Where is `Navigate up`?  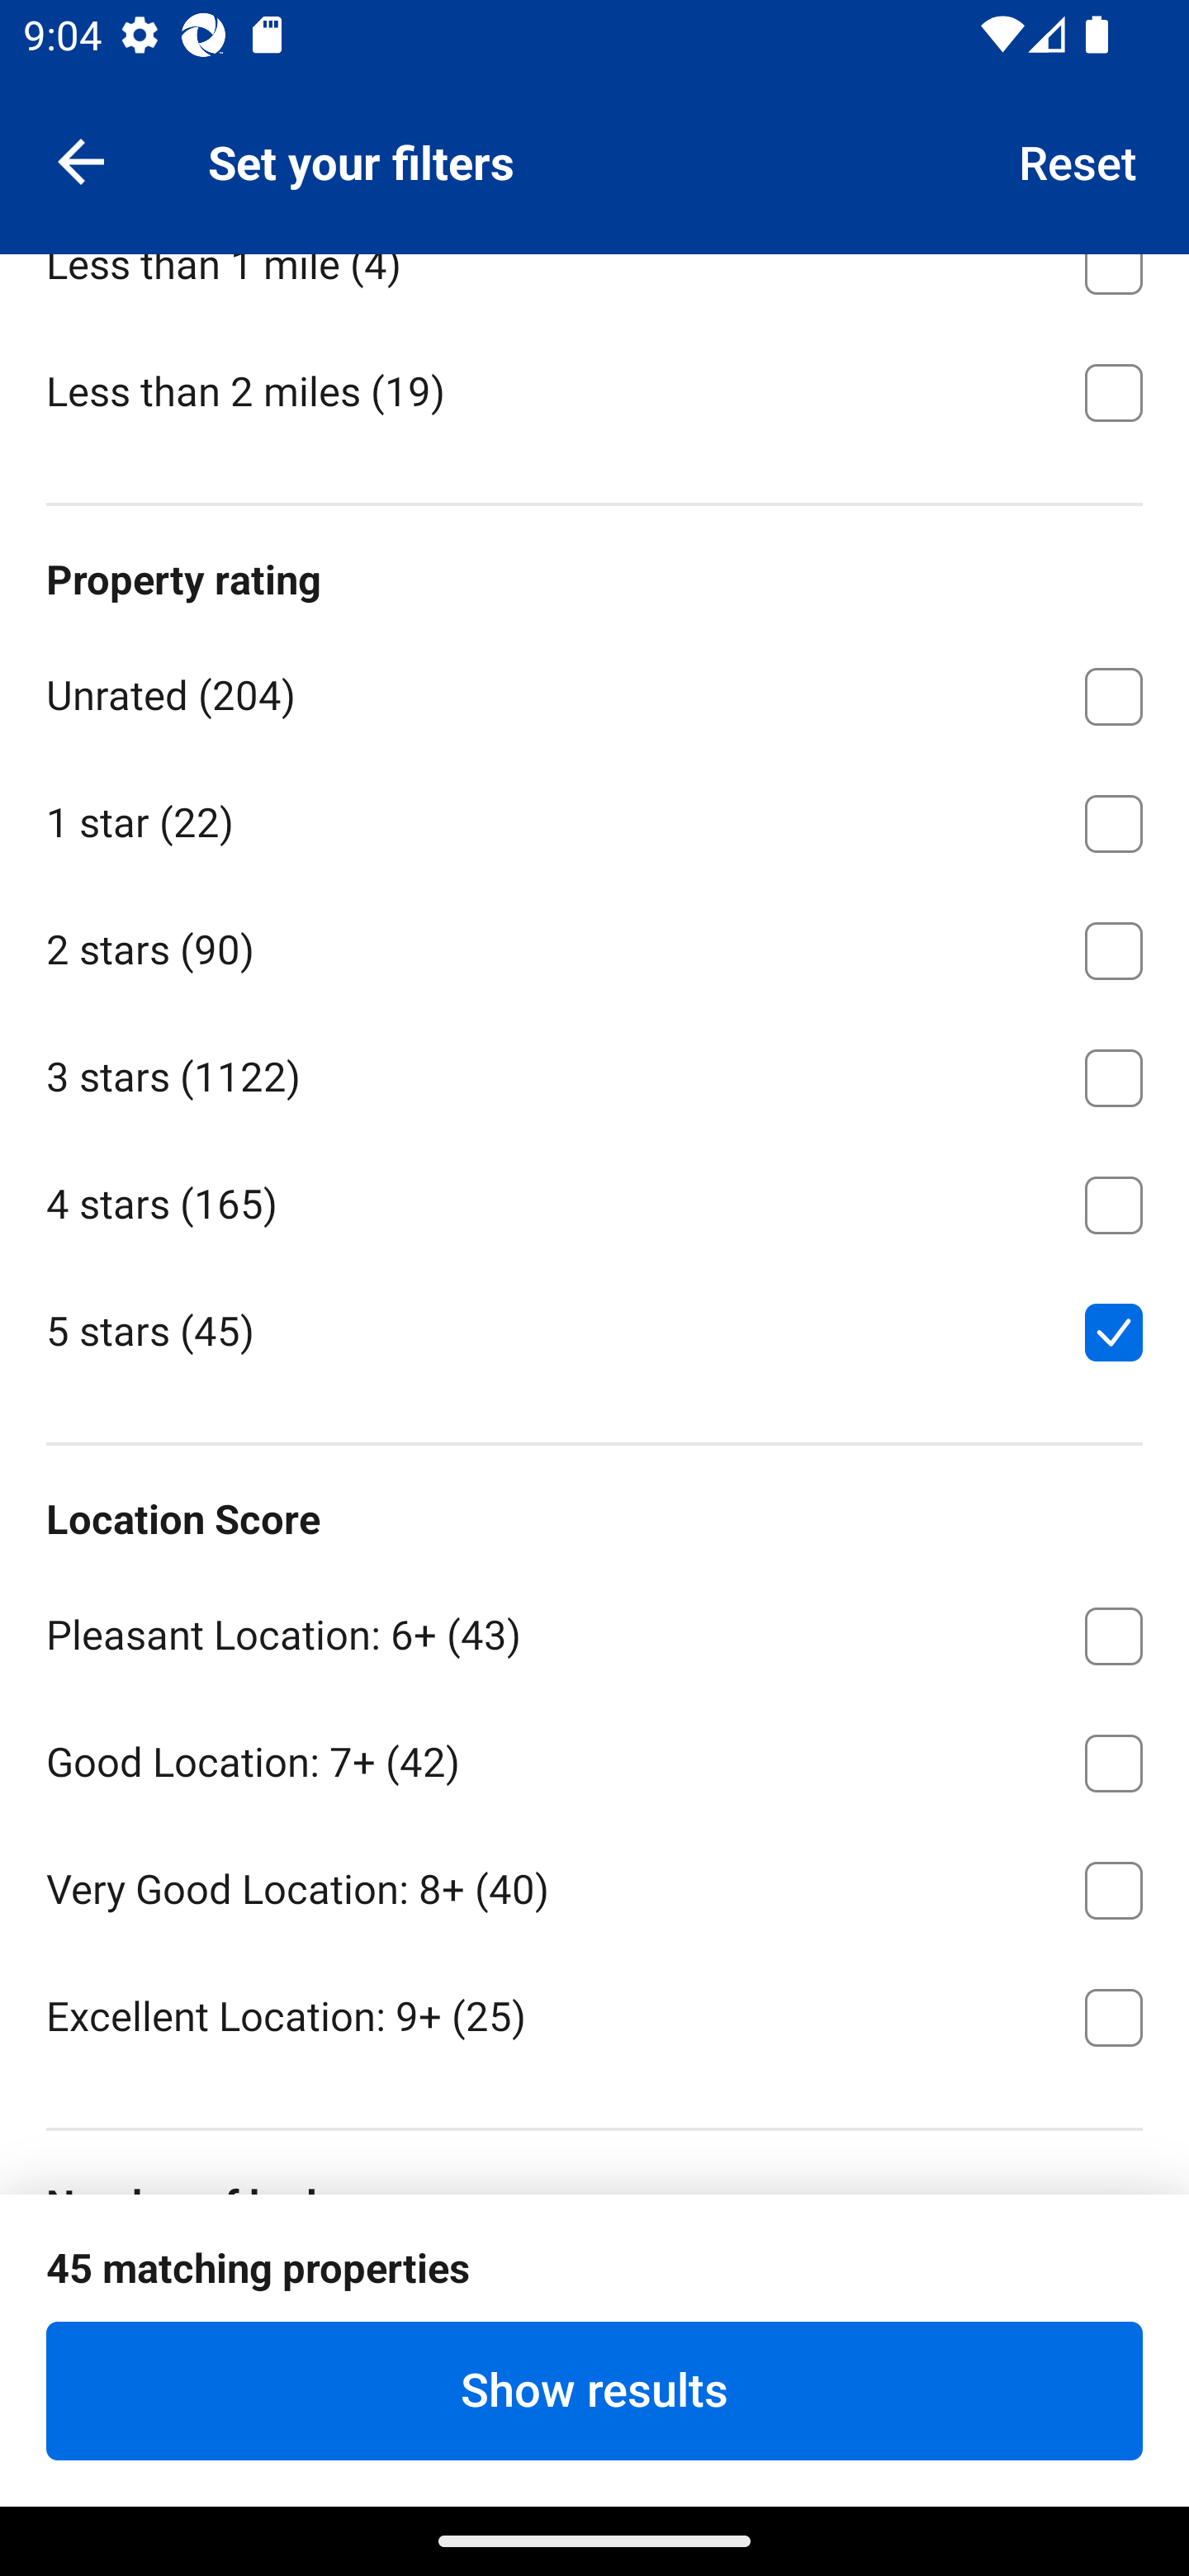
Navigate up is located at coordinates (81, 160).